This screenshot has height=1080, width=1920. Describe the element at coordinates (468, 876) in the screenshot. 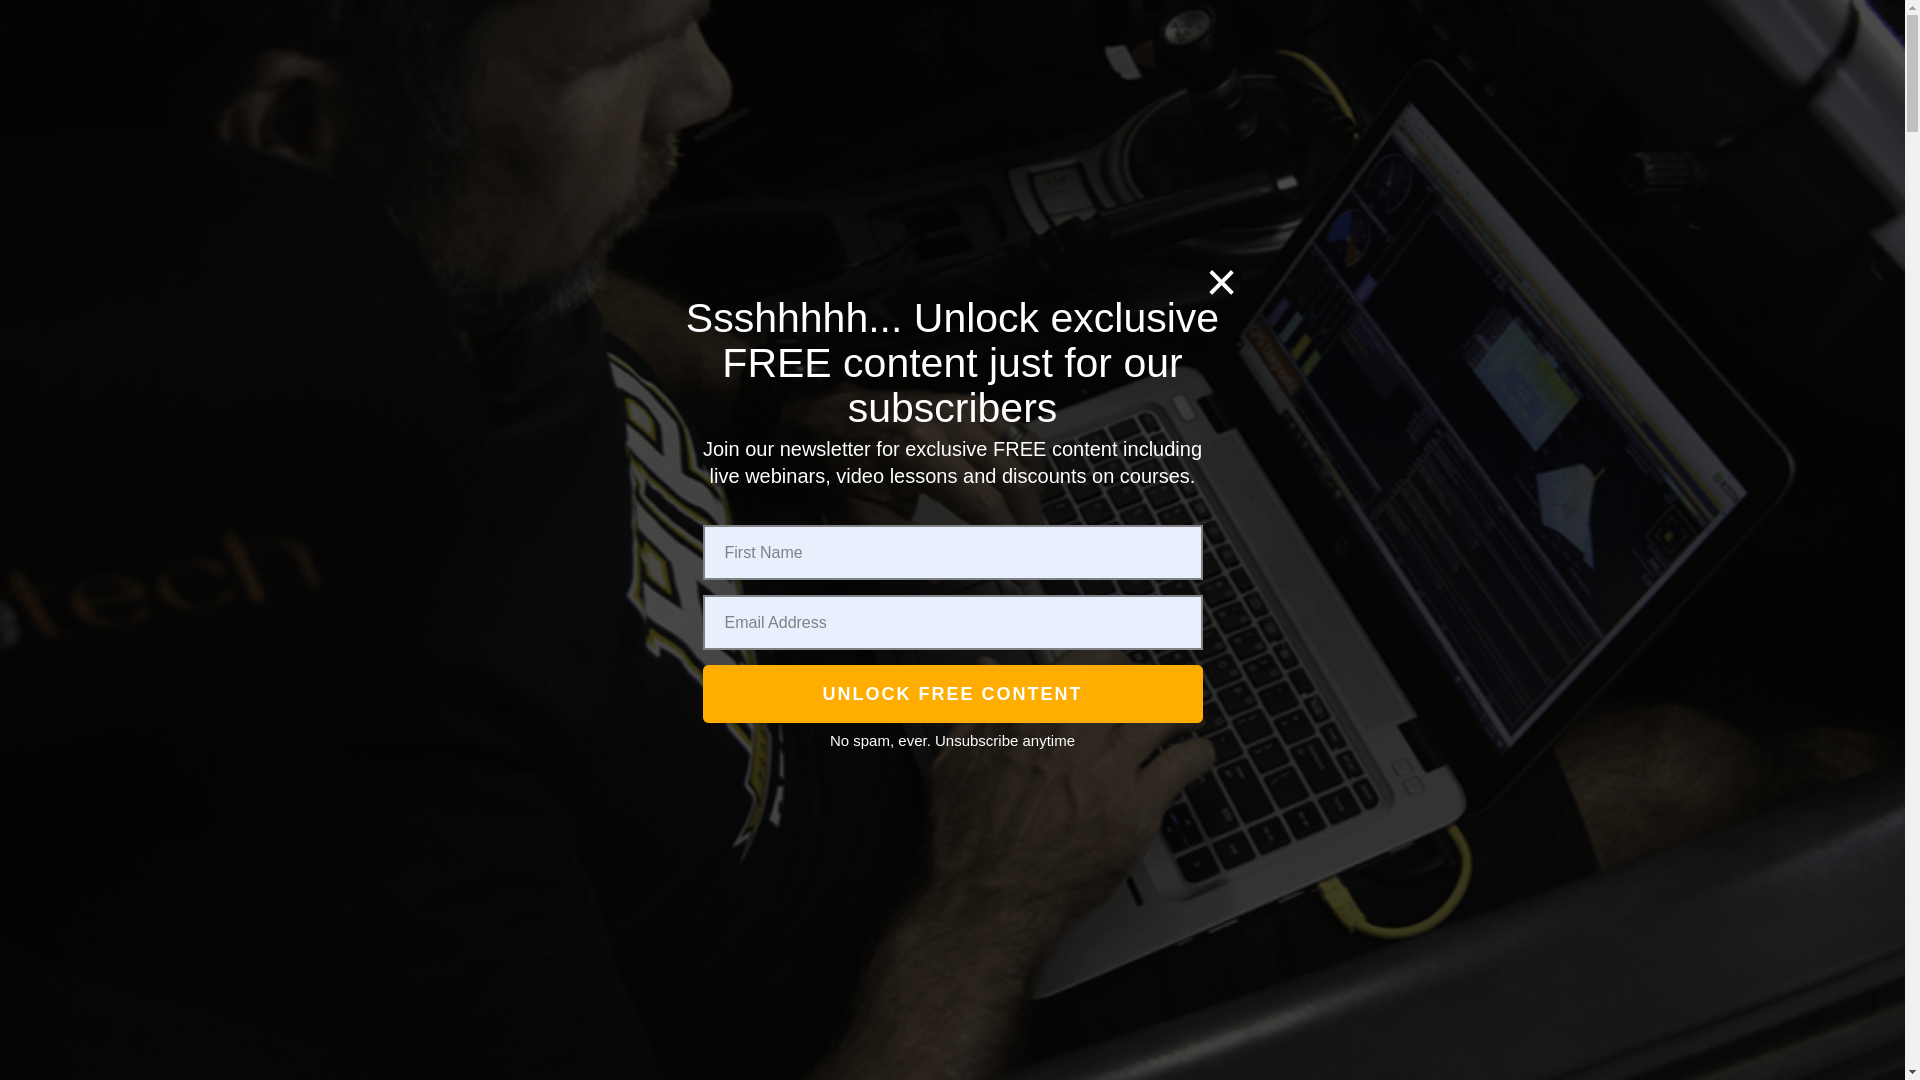

I see `WEBINARS` at that location.